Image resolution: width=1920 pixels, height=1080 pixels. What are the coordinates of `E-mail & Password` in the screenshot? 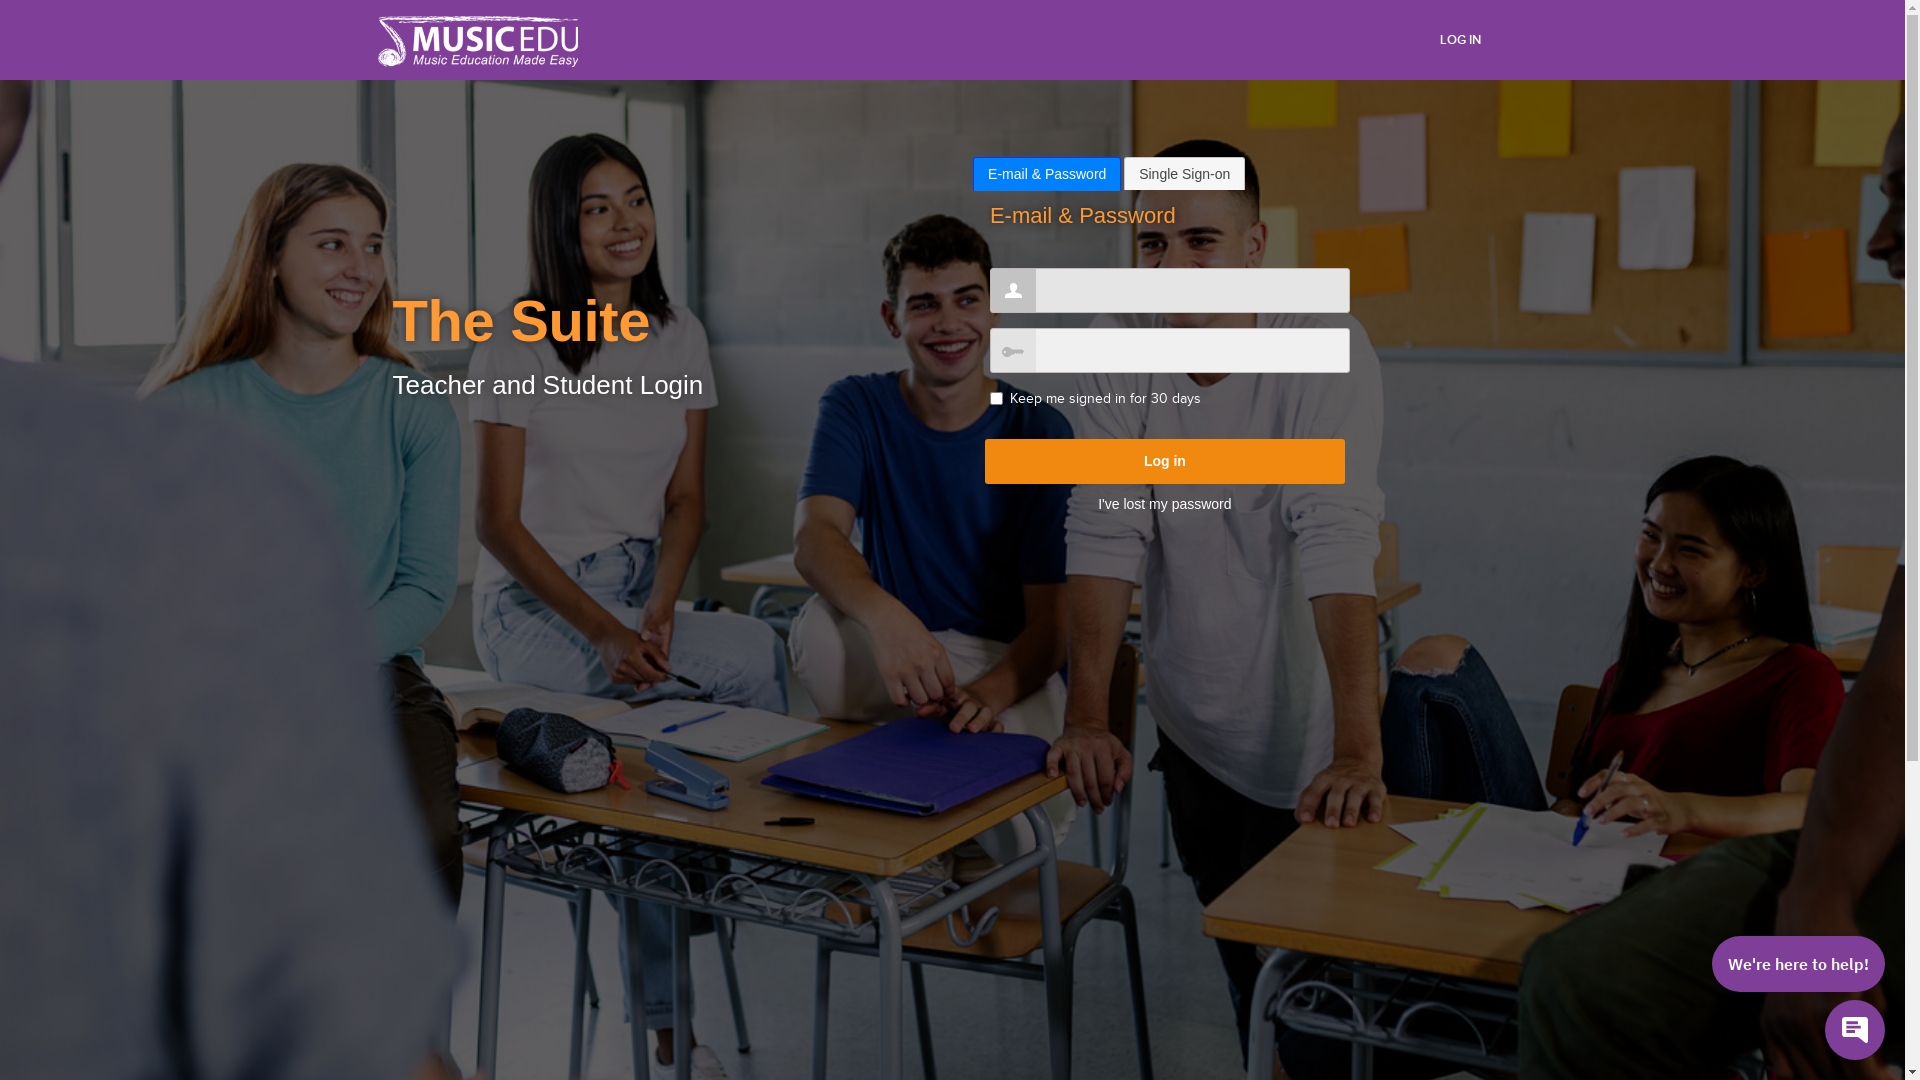 It's located at (1047, 174).